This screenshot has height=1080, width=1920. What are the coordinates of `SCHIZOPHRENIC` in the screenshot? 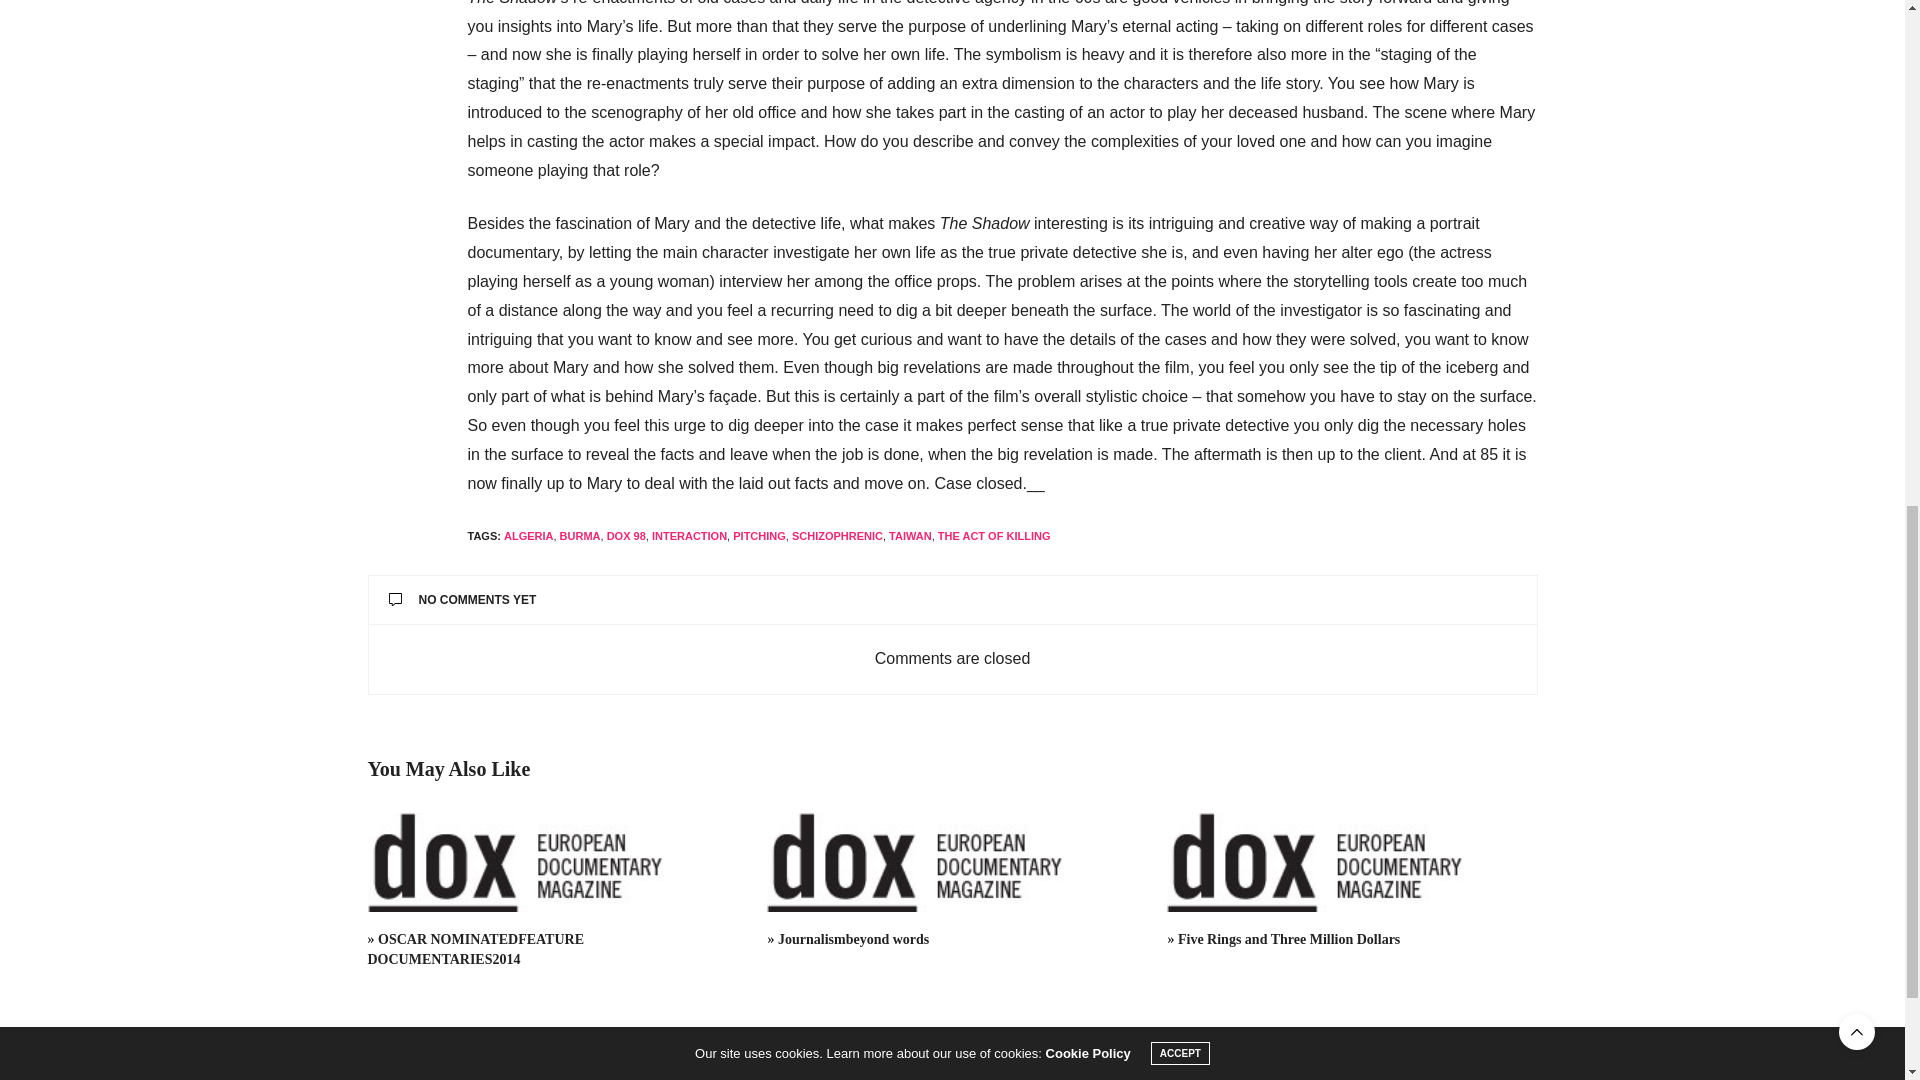 It's located at (837, 536).